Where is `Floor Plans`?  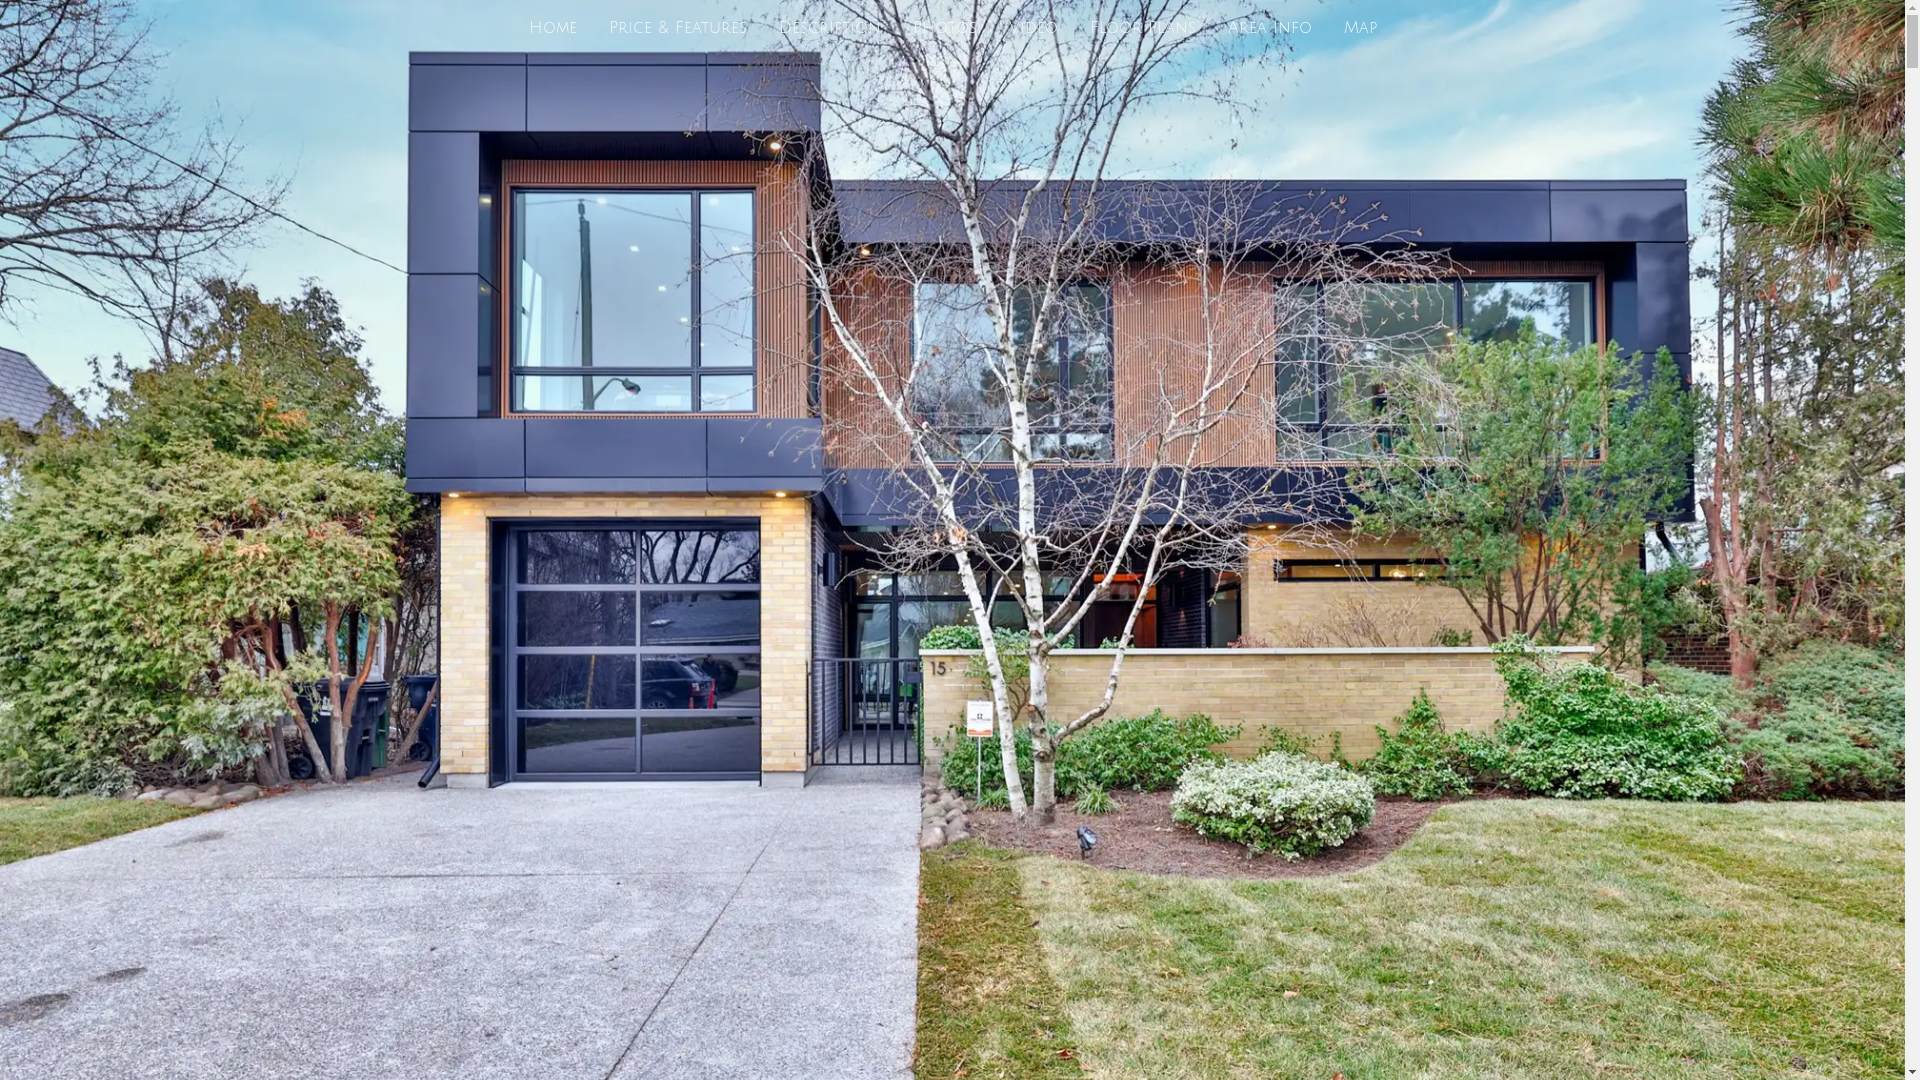 Floor Plans is located at coordinates (1143, 28).